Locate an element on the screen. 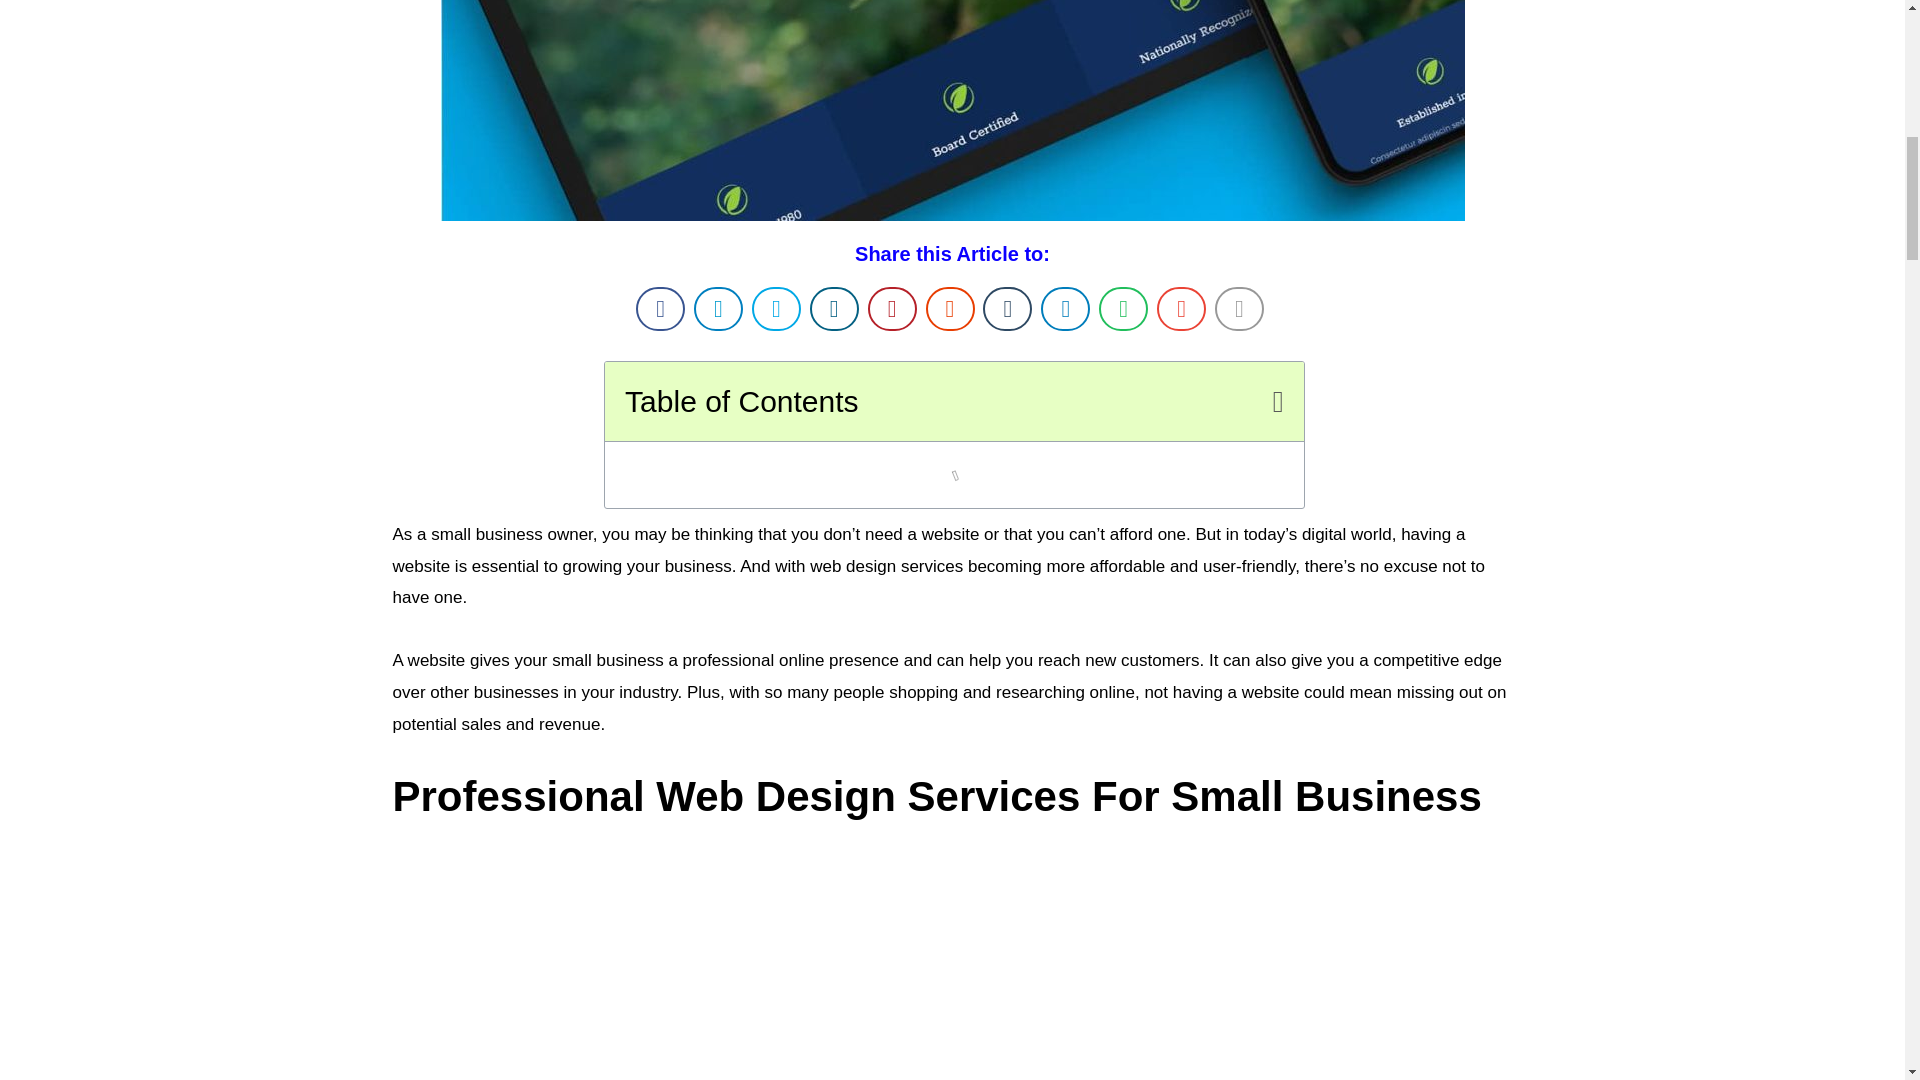 This screenshot has height=1080, width=1920. Share on print is located at coordinates (1238, 308).